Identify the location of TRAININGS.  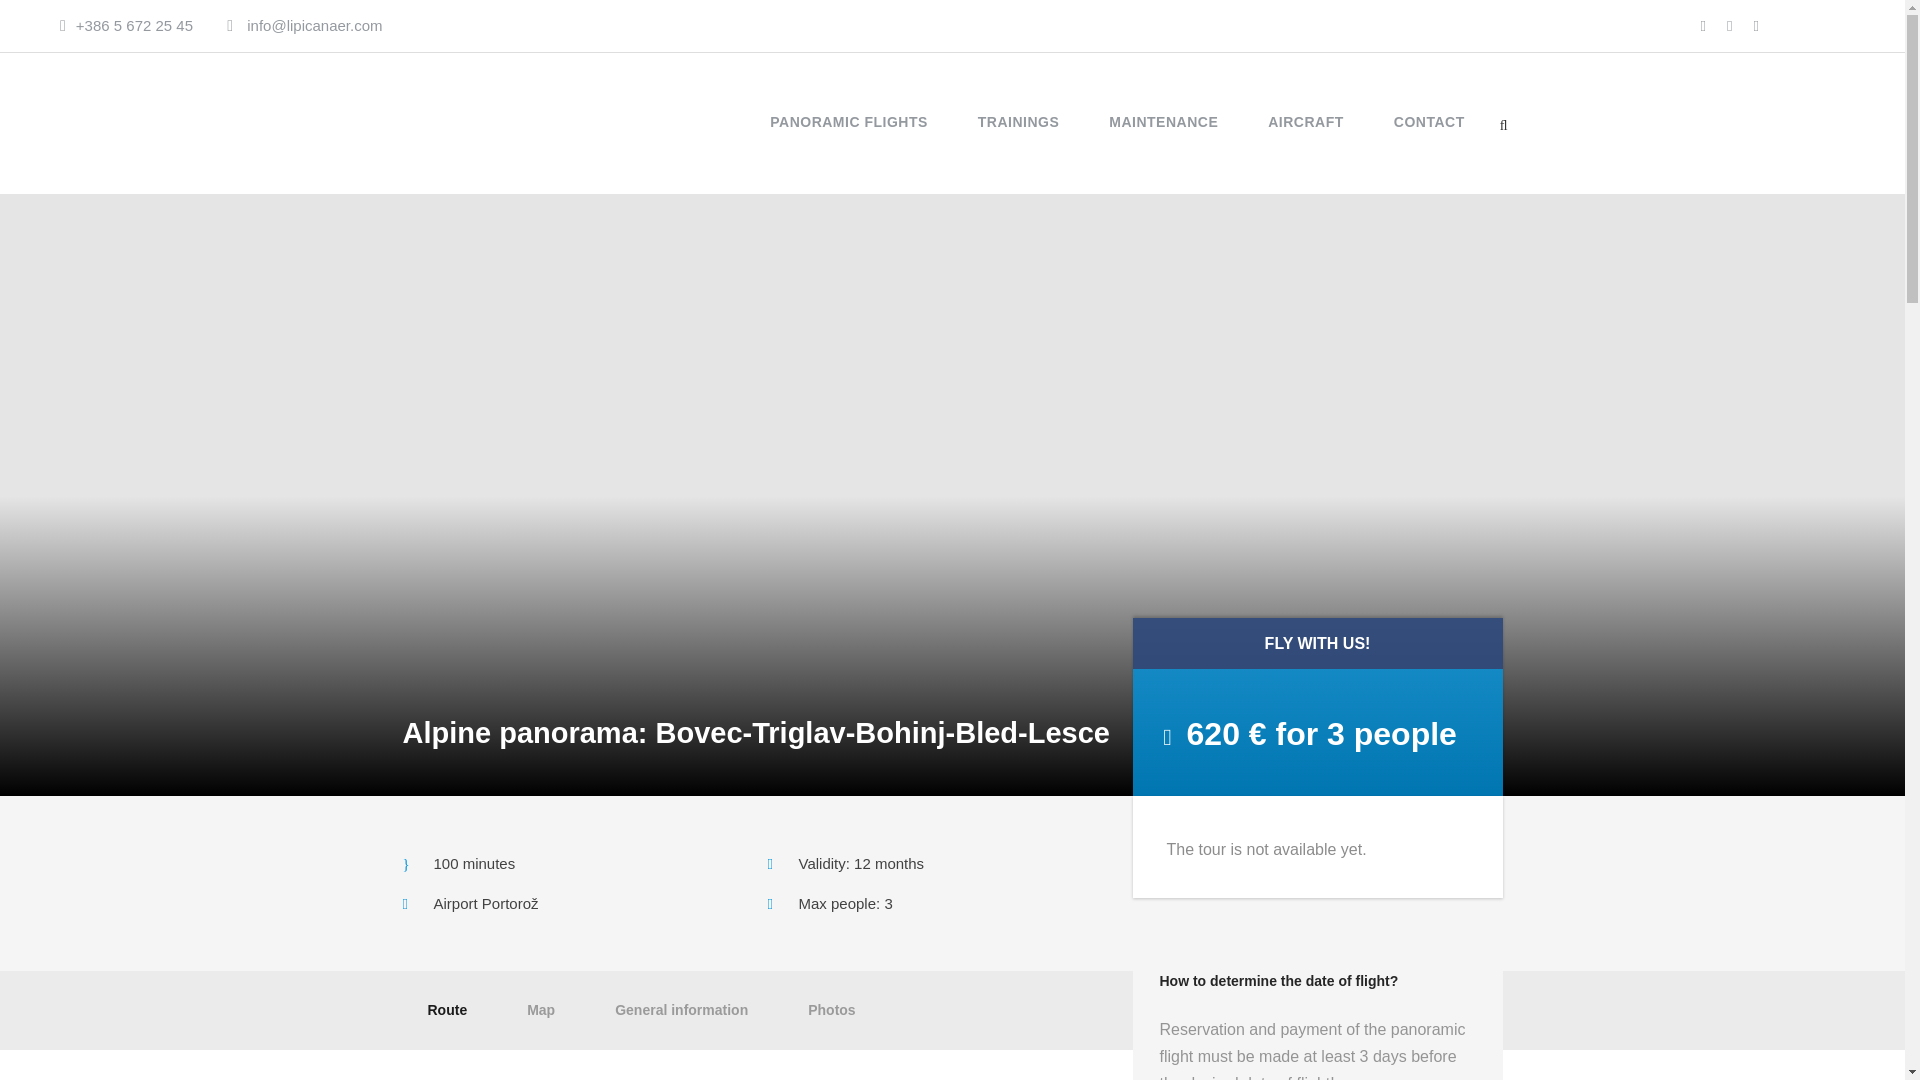
(1018, 140).